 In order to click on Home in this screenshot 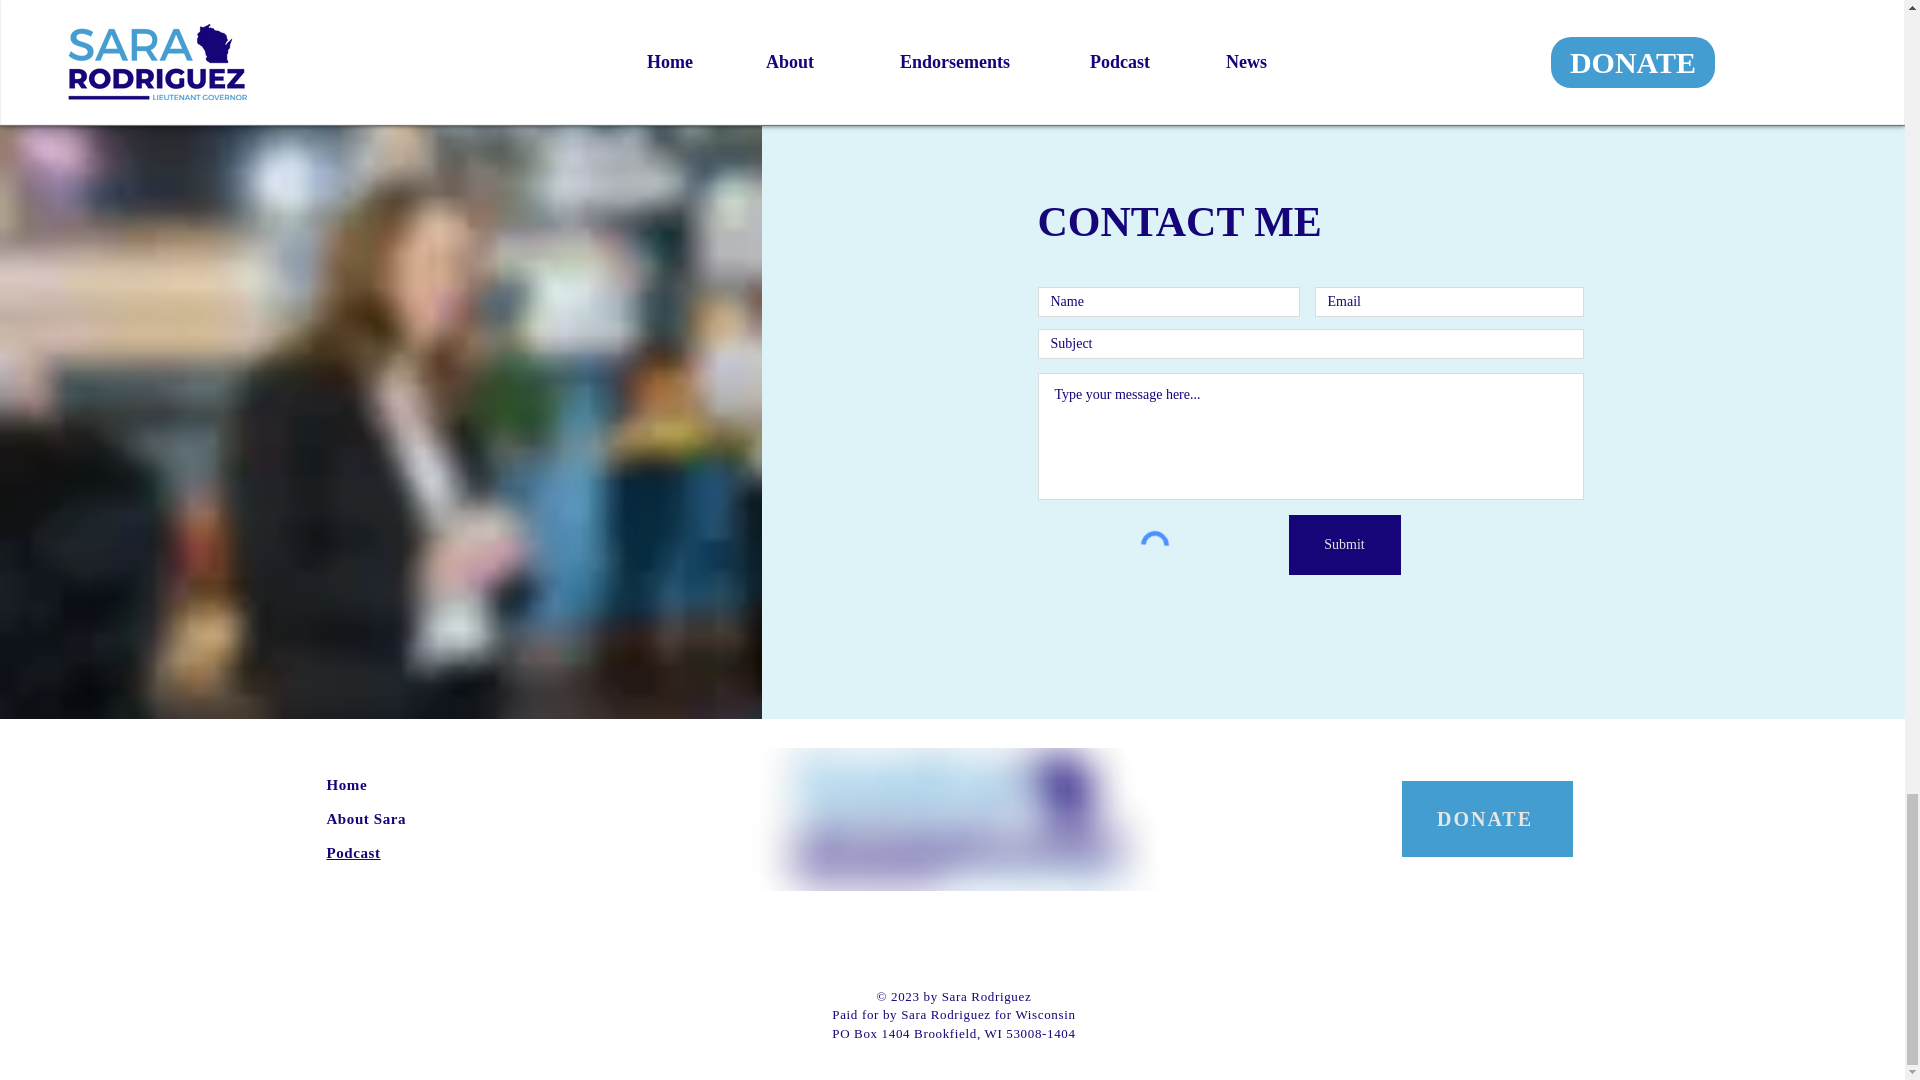, I will do `click(346, 784)`.